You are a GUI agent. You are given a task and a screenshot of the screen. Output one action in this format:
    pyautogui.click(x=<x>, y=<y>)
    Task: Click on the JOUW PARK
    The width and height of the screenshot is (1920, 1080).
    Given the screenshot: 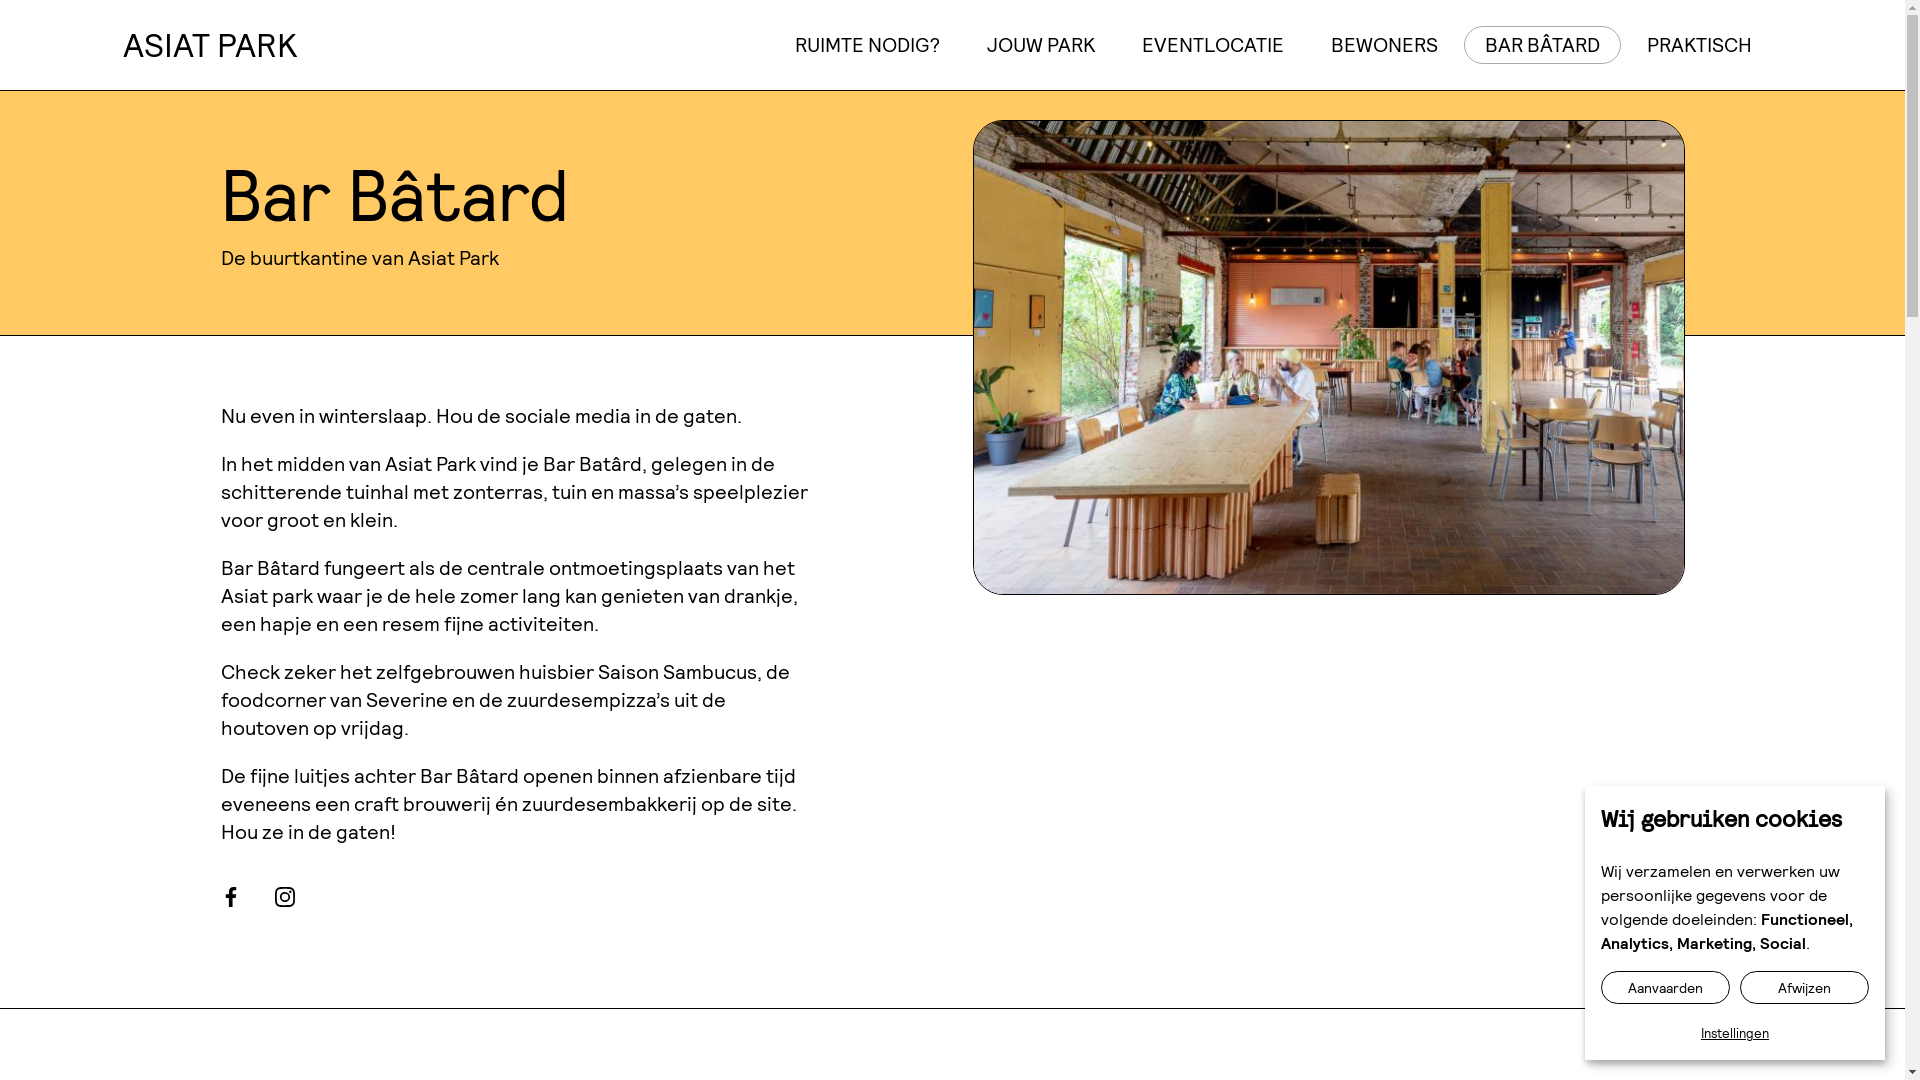 What is the action you would take?
    pyautogui.click(x=1041, y=45)
    